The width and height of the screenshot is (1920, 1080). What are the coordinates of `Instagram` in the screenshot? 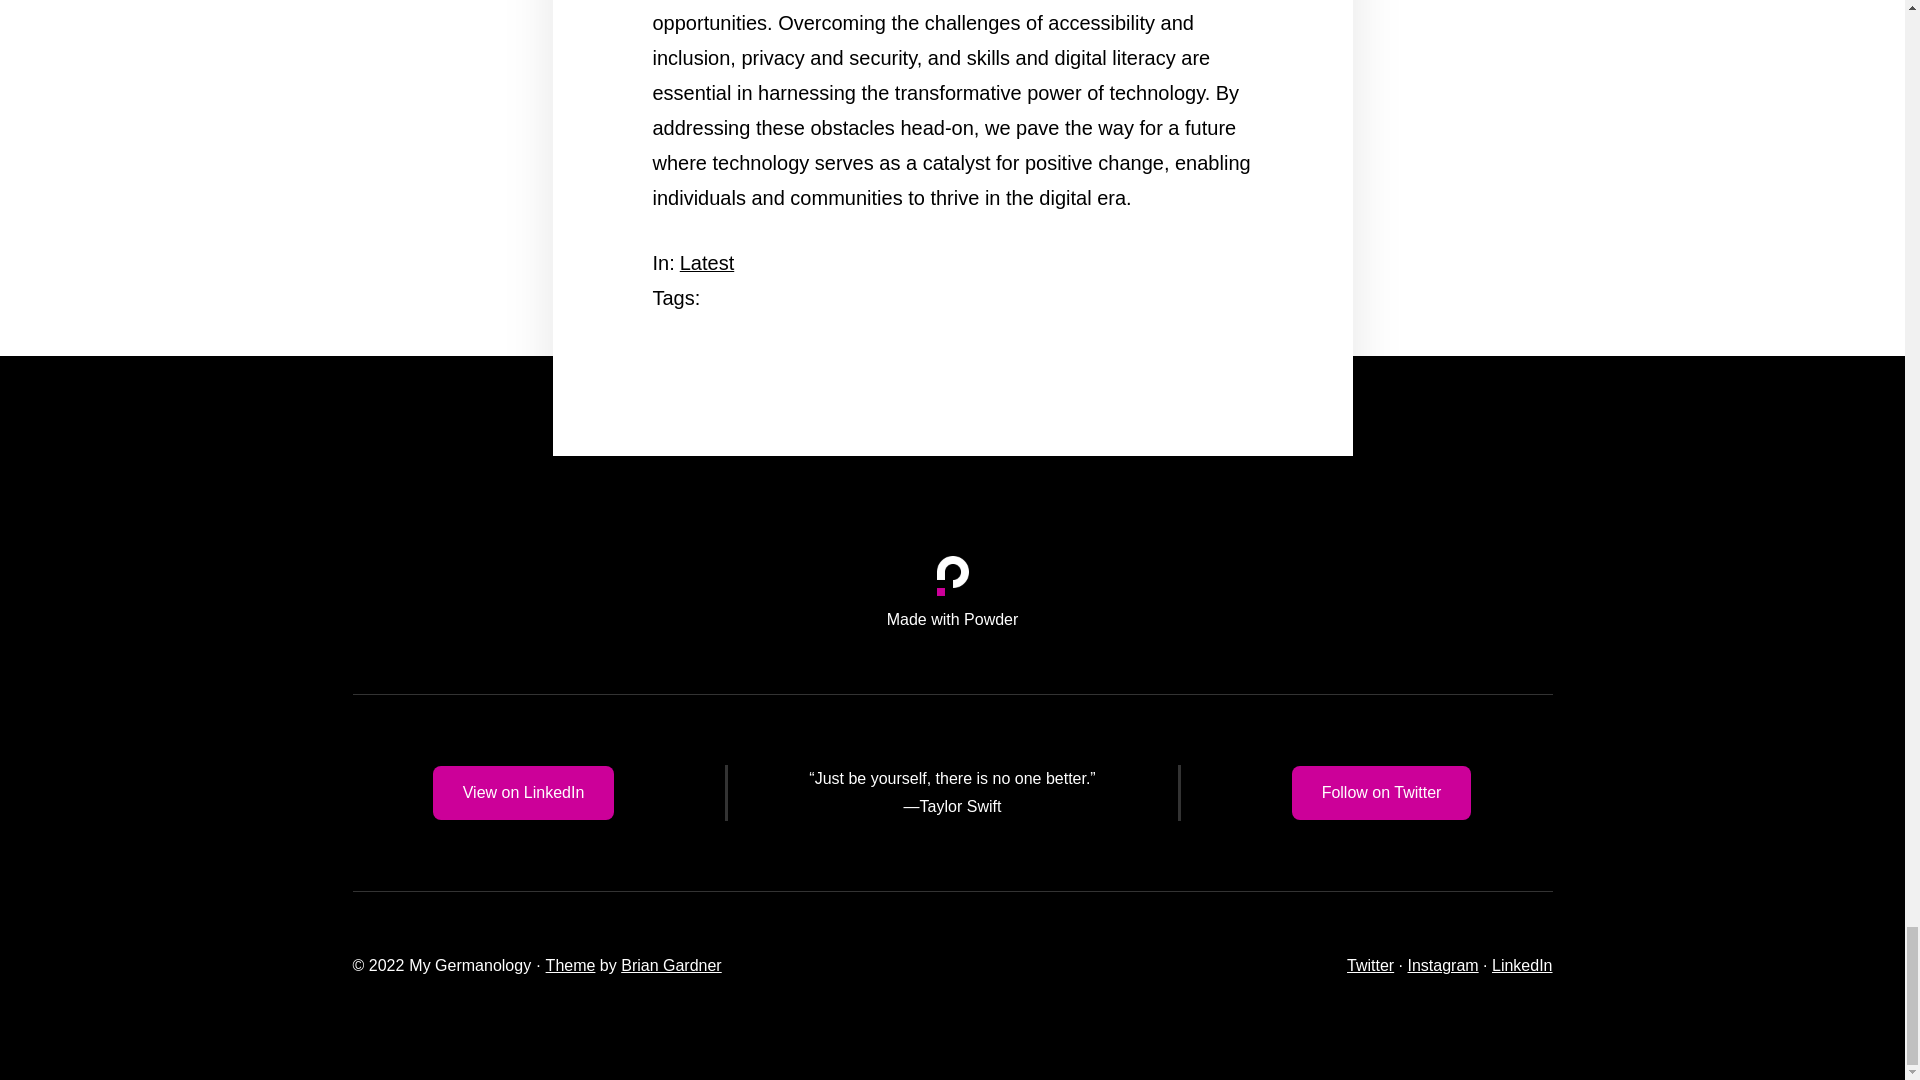 It's located at (1442, 965).